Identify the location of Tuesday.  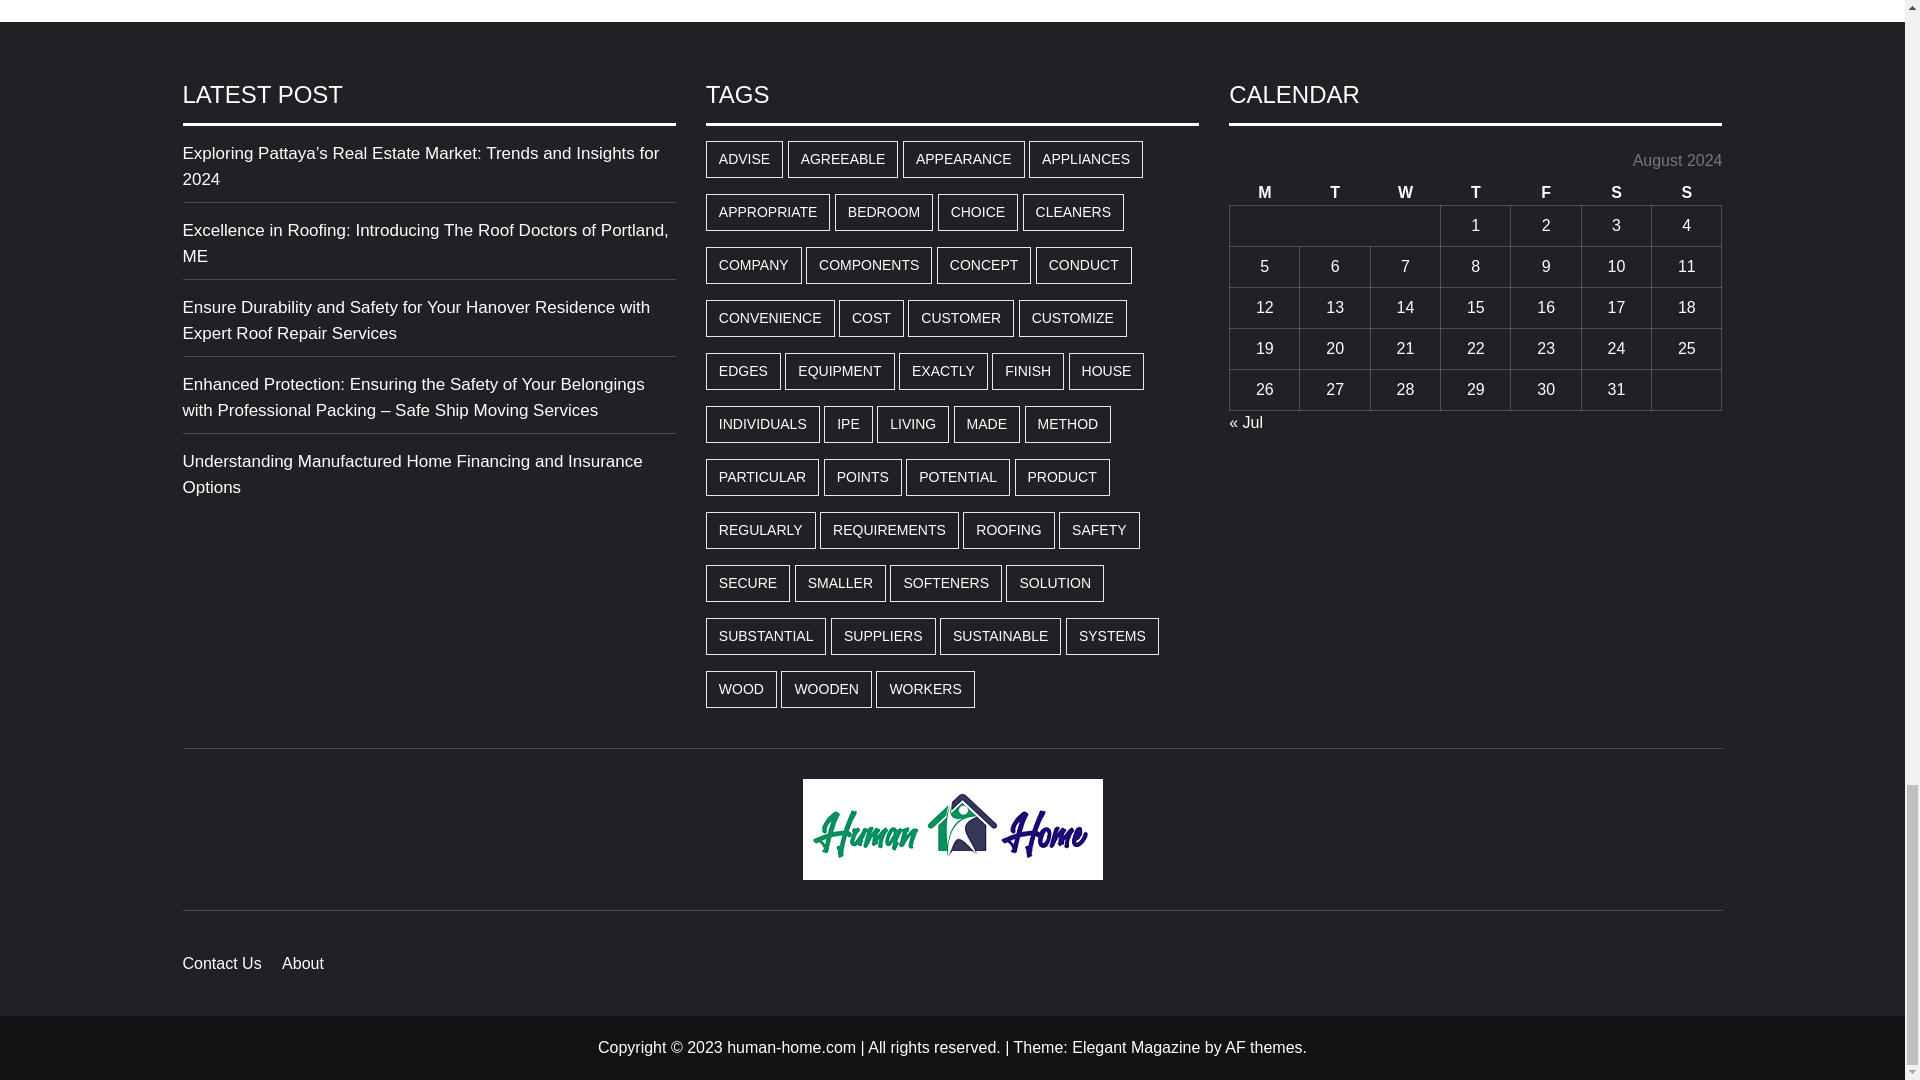
(1334, 194).